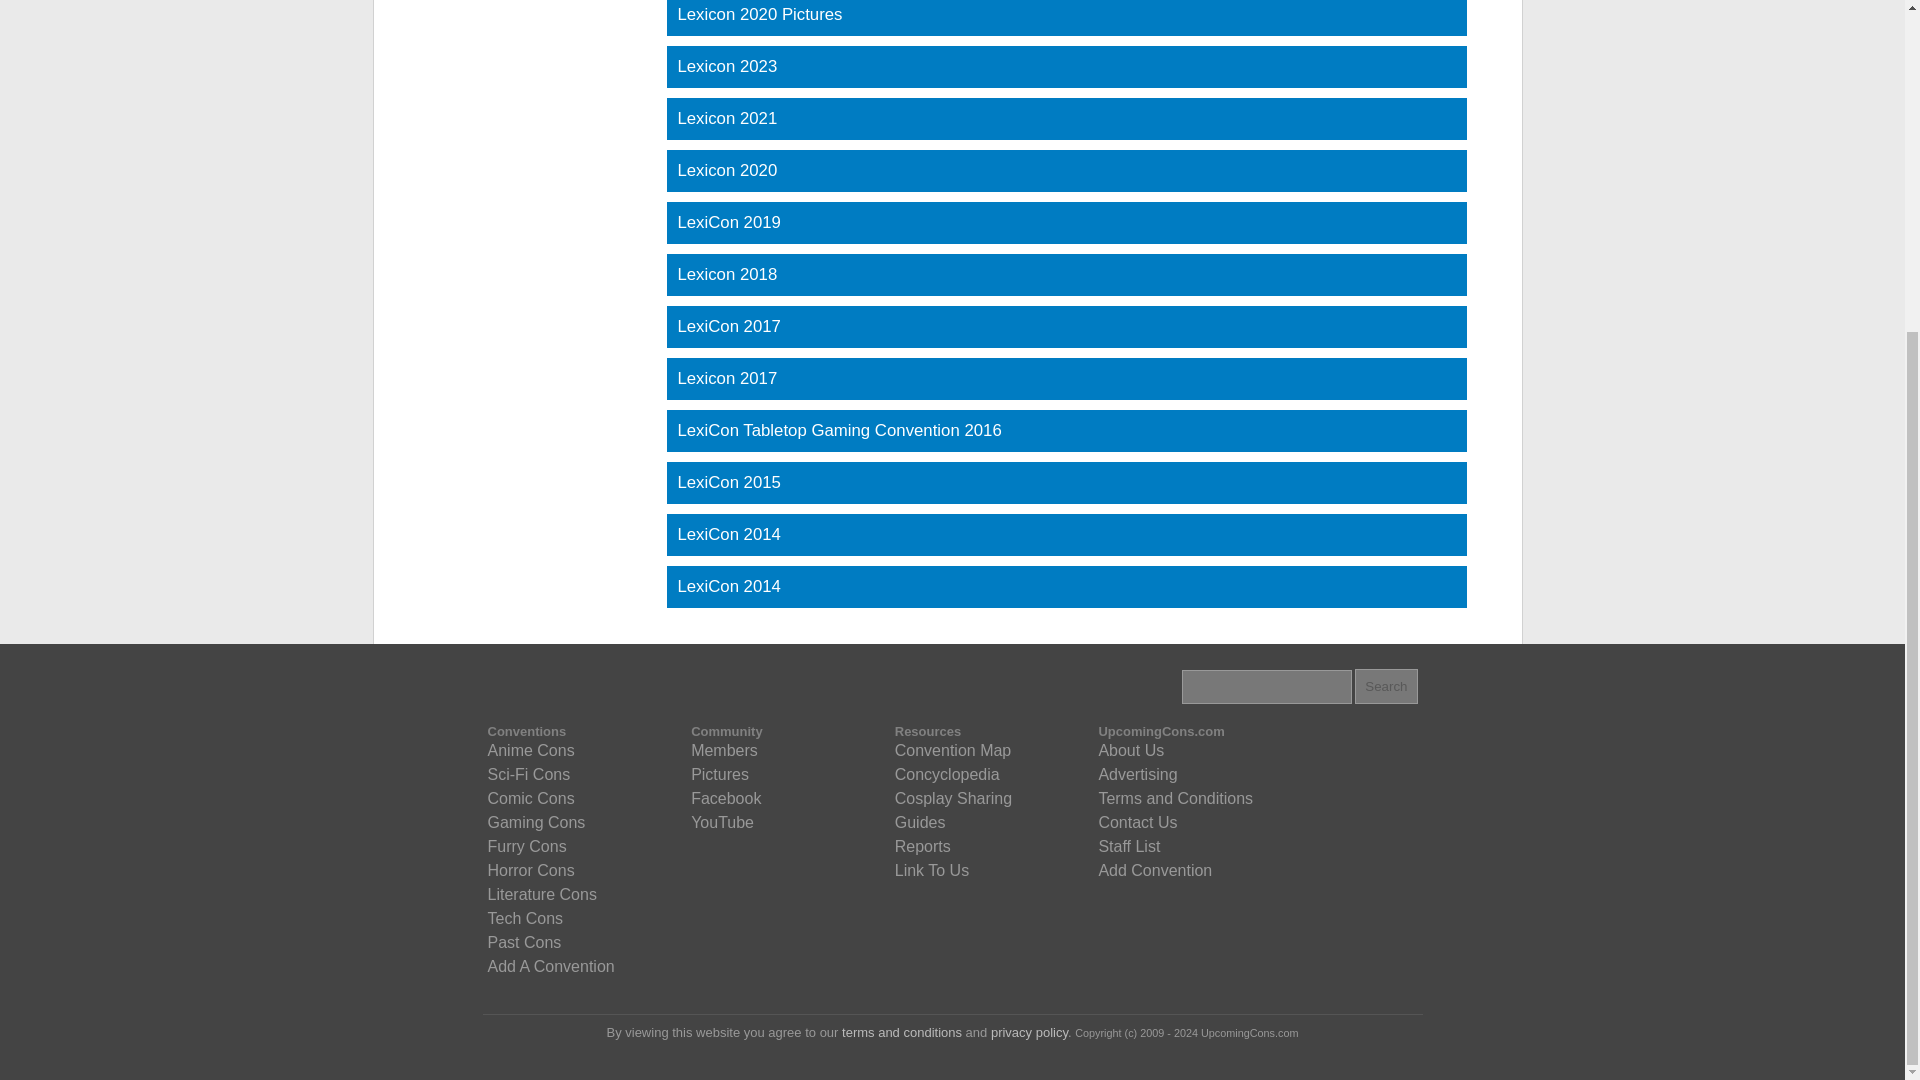  Describe the element at coordinates (530, 750) in the screenshot. I see `Anime Cons` at that location.